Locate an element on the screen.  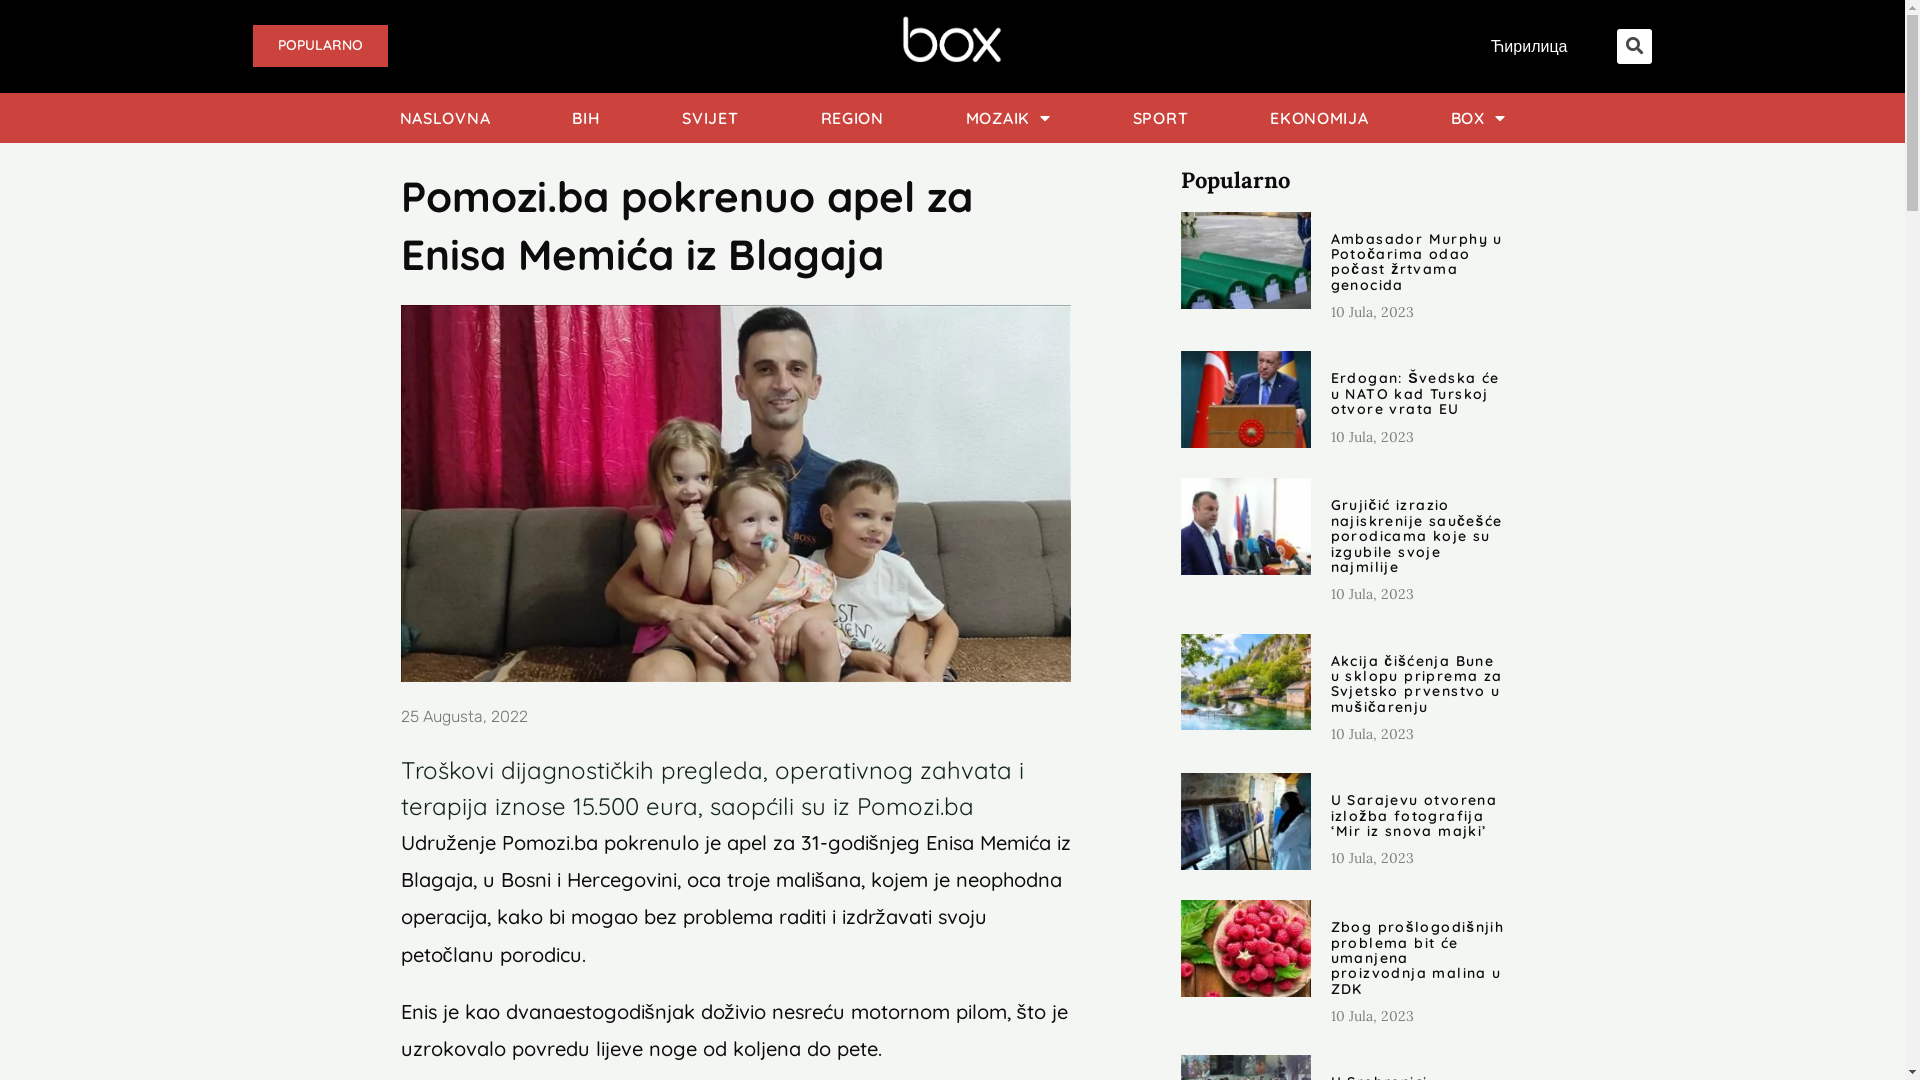
SVIJET is located at coordinates (710, 117).